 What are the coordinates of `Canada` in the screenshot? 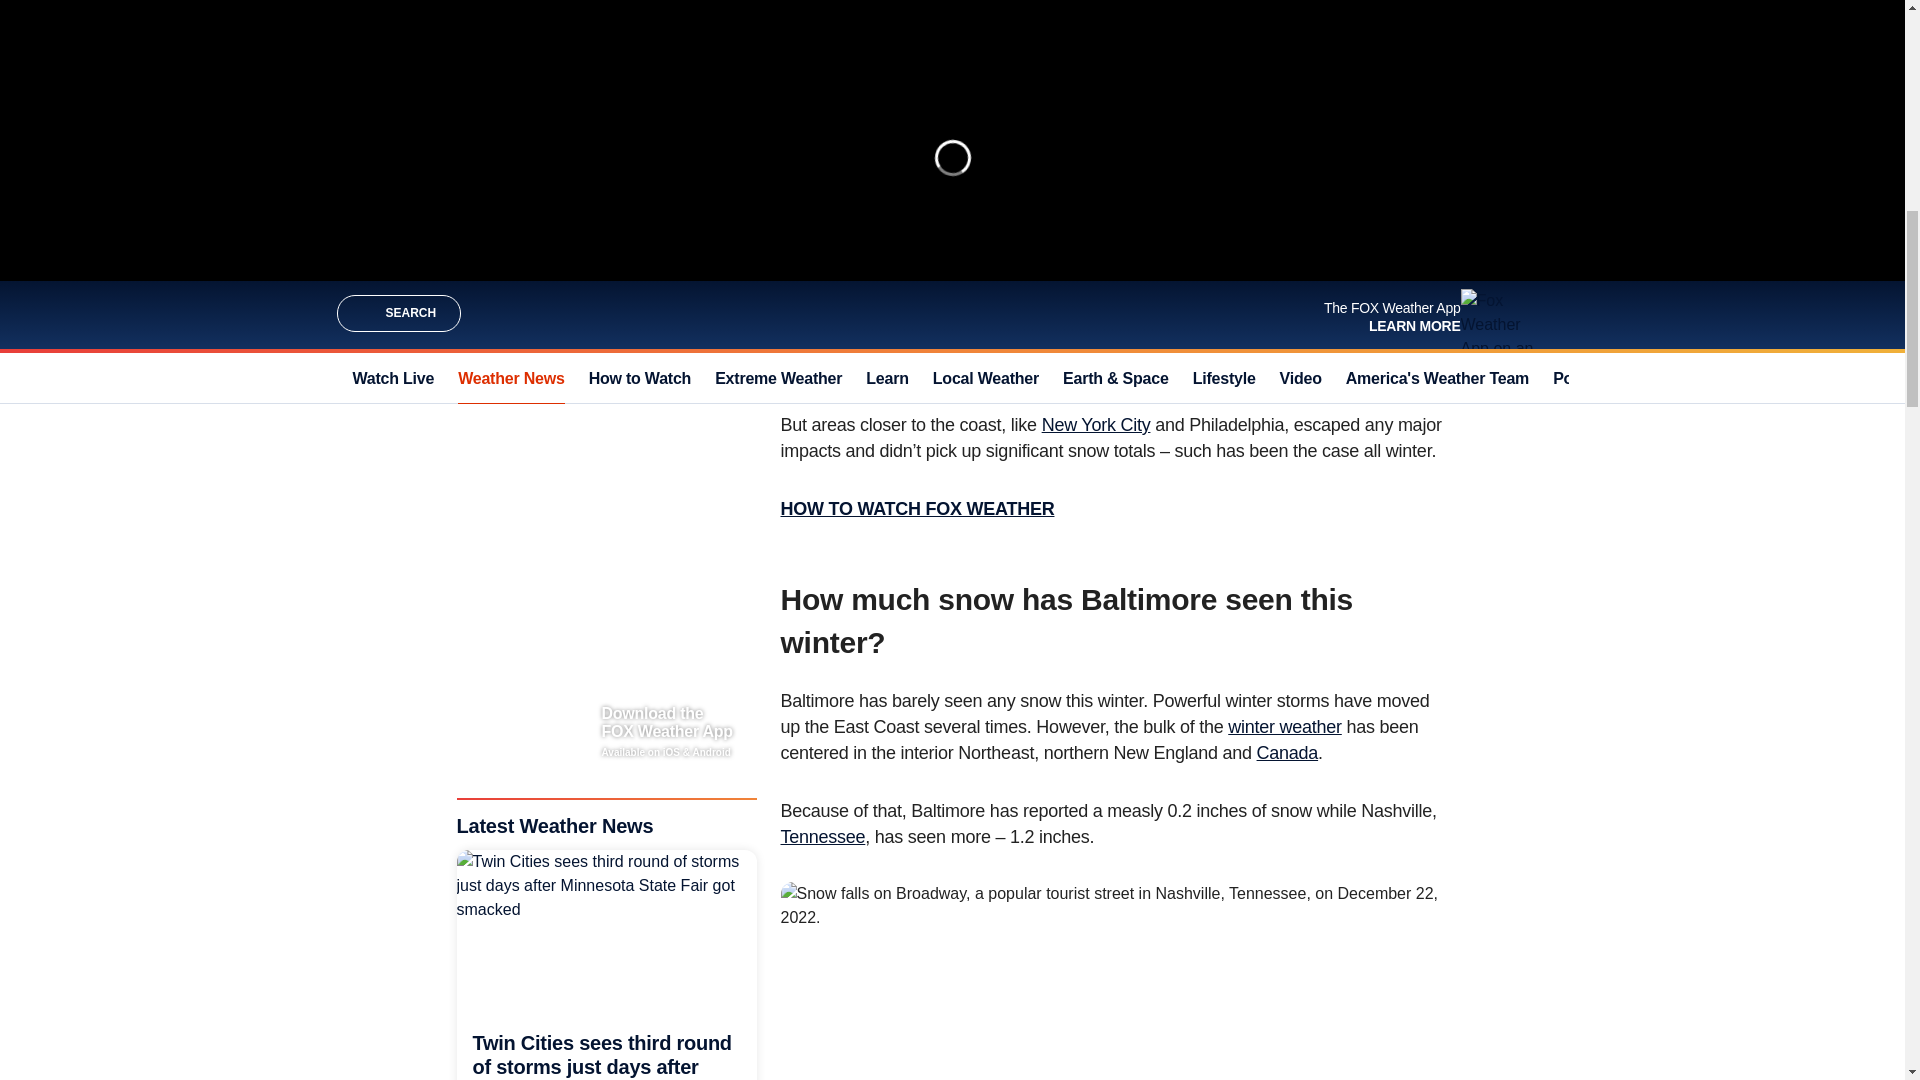 It's located at (1288, 752).